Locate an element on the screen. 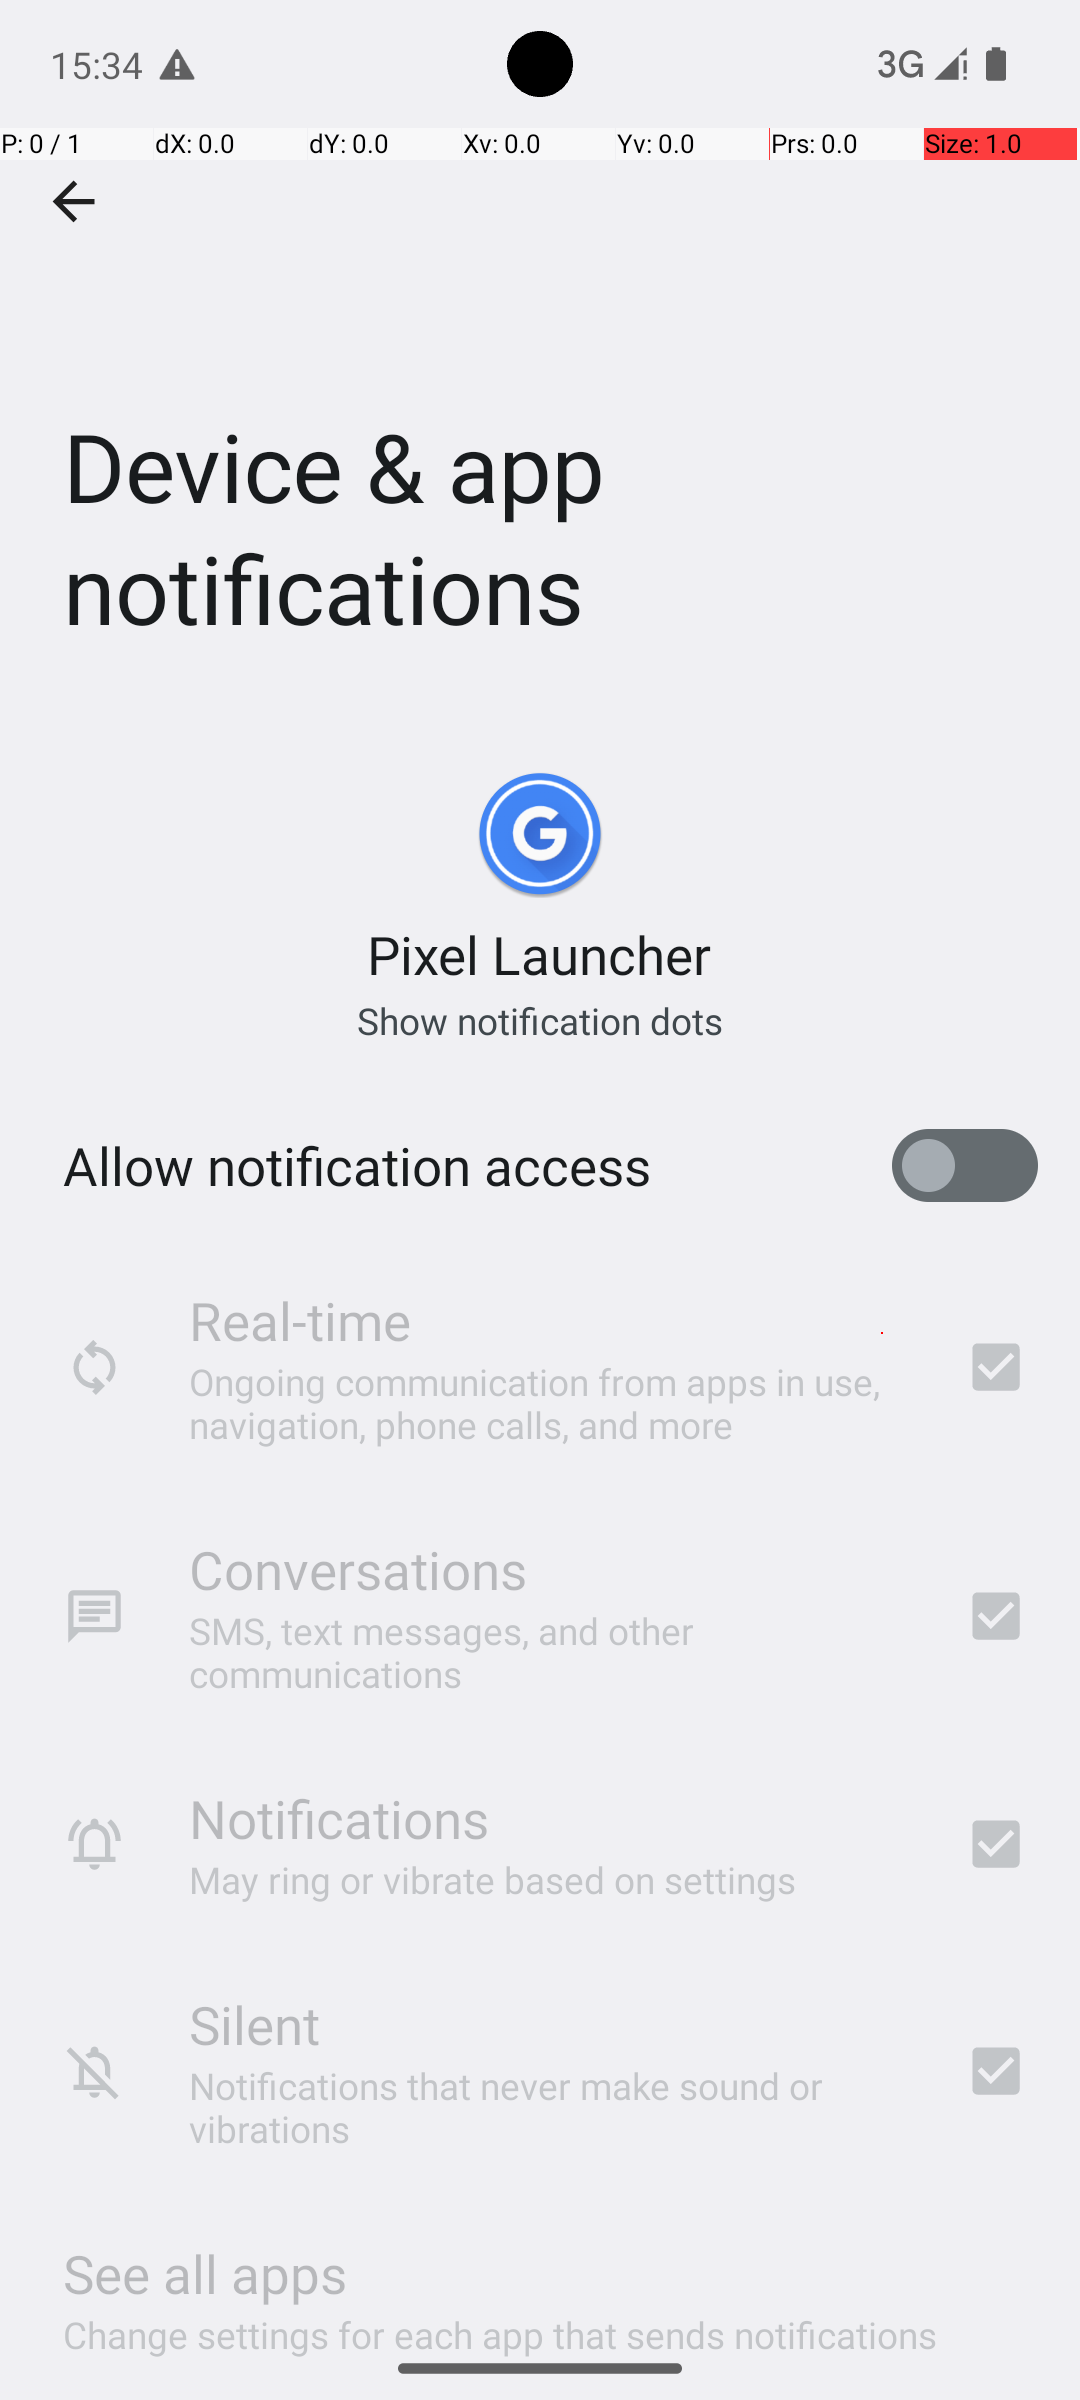  Pixel Launcher is located at coordinates (540, 954).